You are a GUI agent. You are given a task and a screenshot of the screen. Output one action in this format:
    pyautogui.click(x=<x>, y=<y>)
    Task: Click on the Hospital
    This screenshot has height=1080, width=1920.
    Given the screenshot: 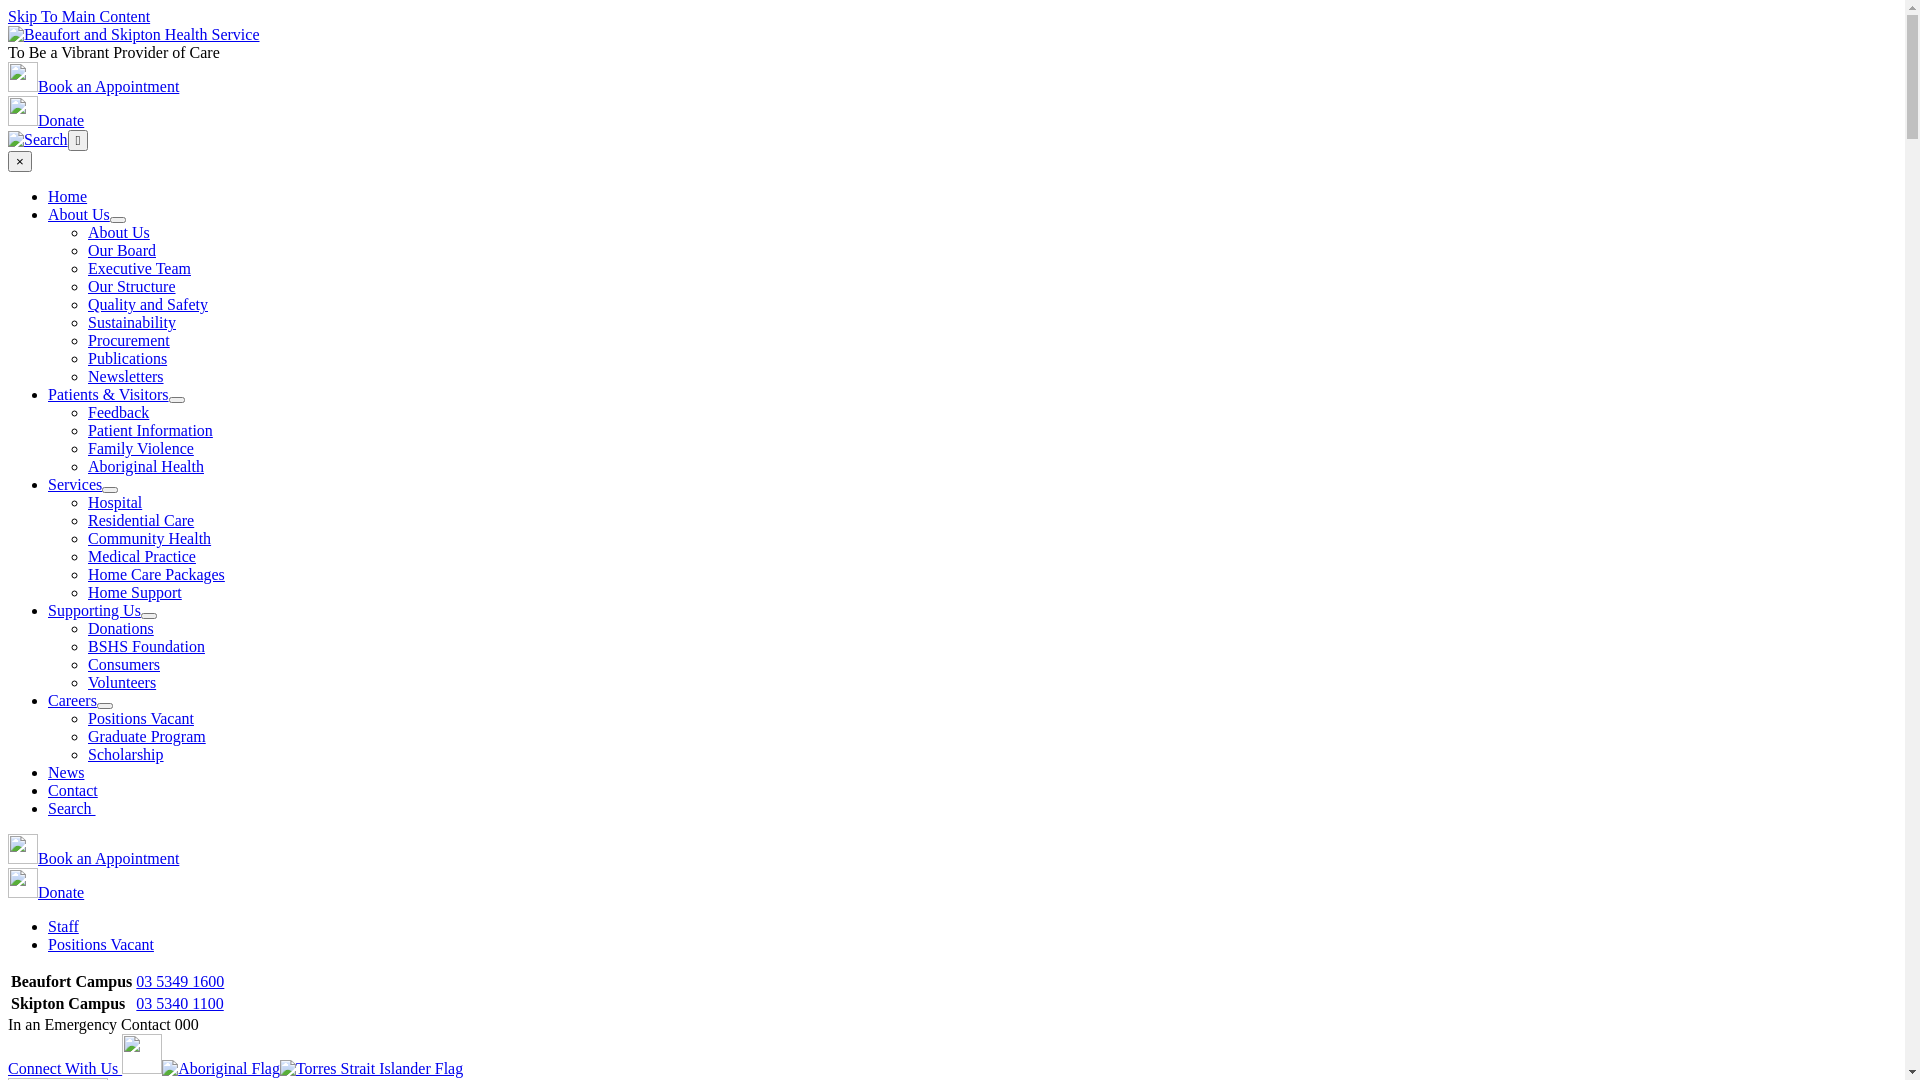 What is the action you would take?
    pyautogui.click(x=115, y=502)
    